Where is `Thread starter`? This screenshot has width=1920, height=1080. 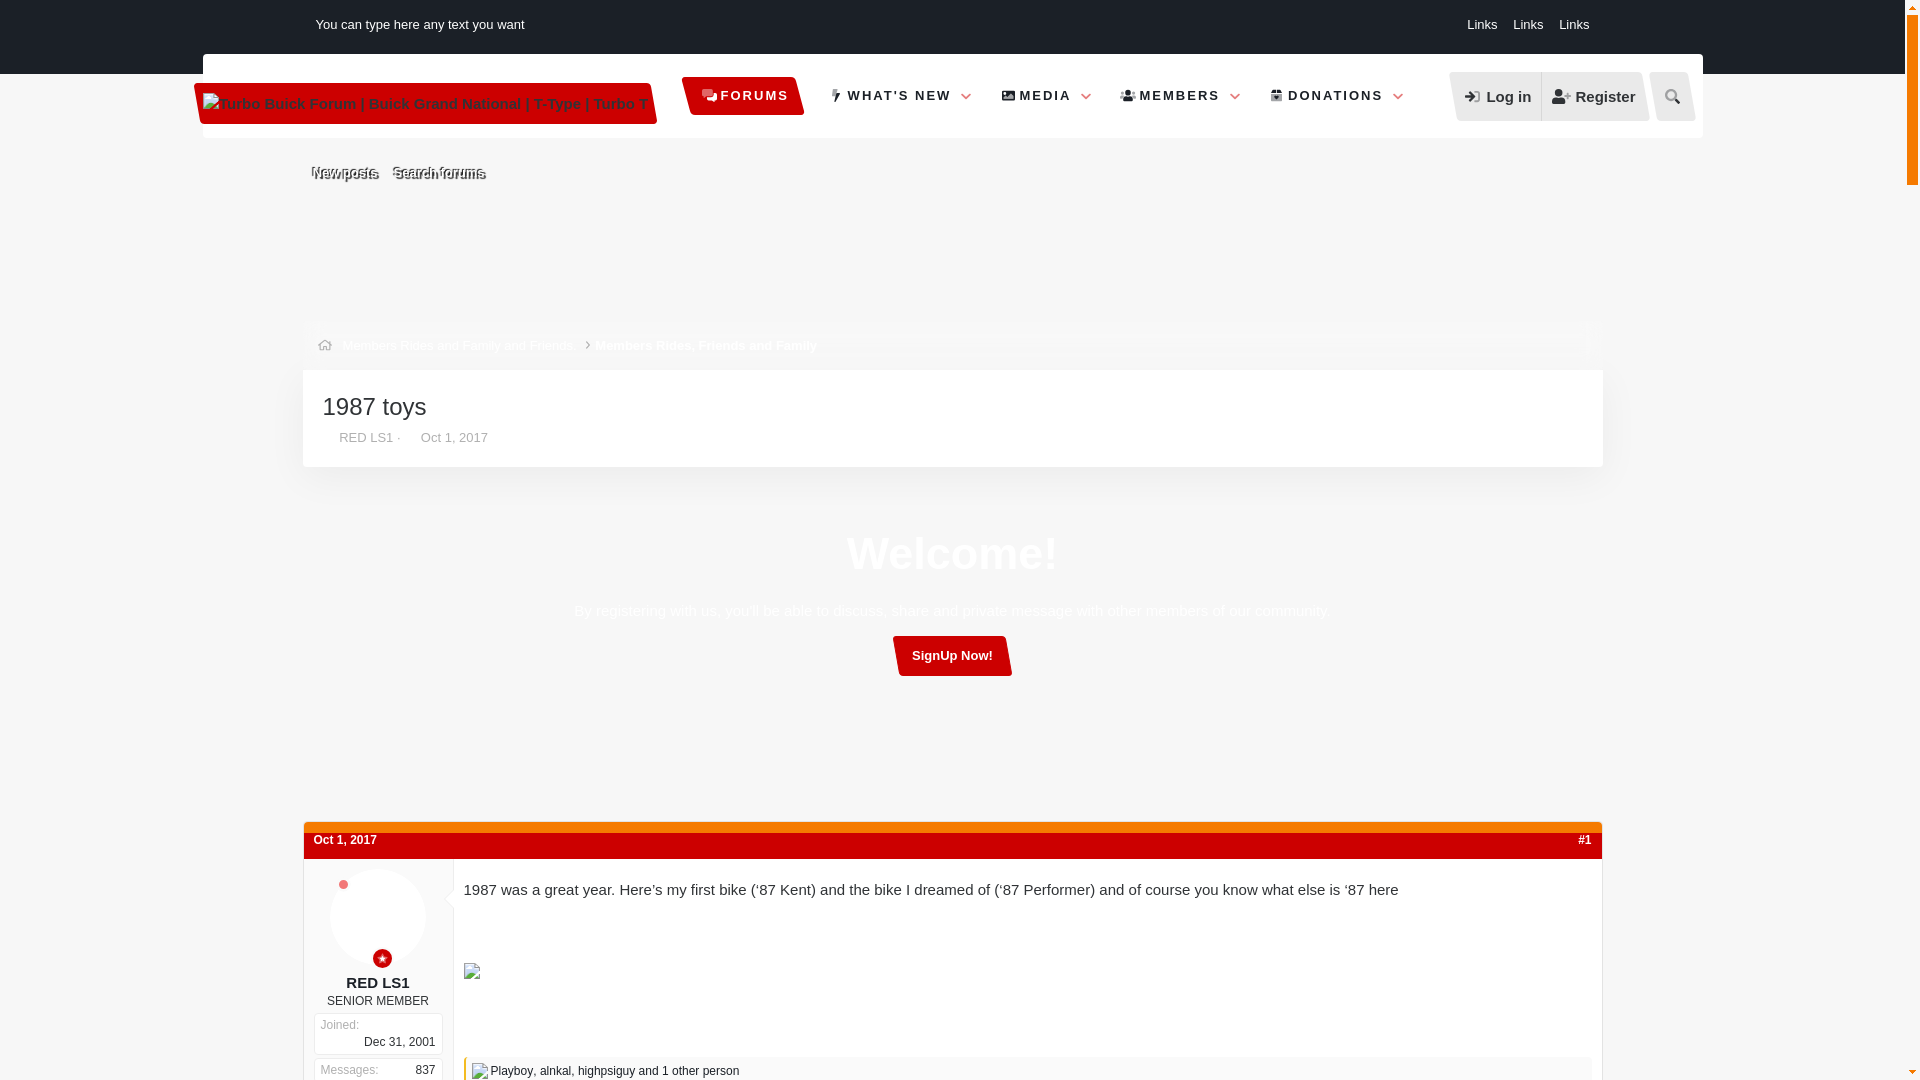
Thread starter is located at coordinates (454, 436).